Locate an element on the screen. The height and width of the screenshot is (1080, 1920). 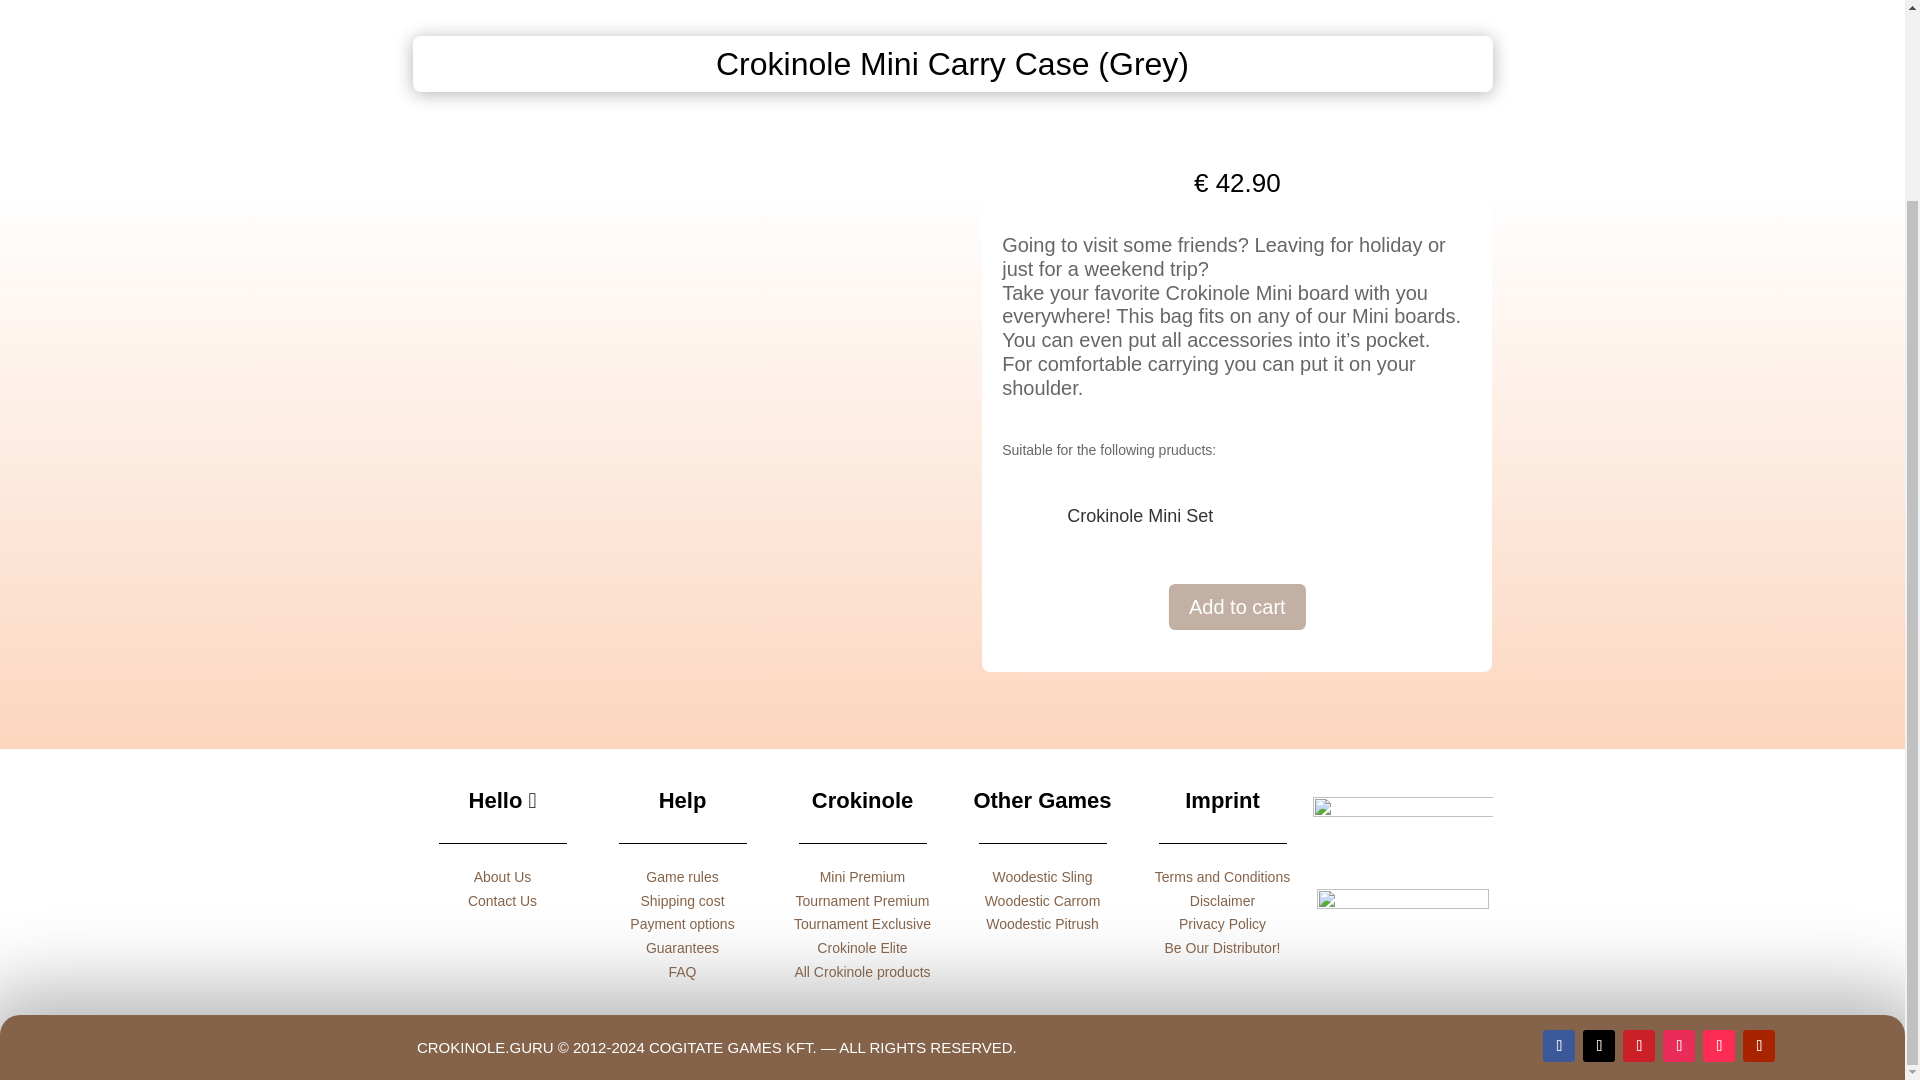
Follow on Youtube is located at coordinates (1758, 1046).